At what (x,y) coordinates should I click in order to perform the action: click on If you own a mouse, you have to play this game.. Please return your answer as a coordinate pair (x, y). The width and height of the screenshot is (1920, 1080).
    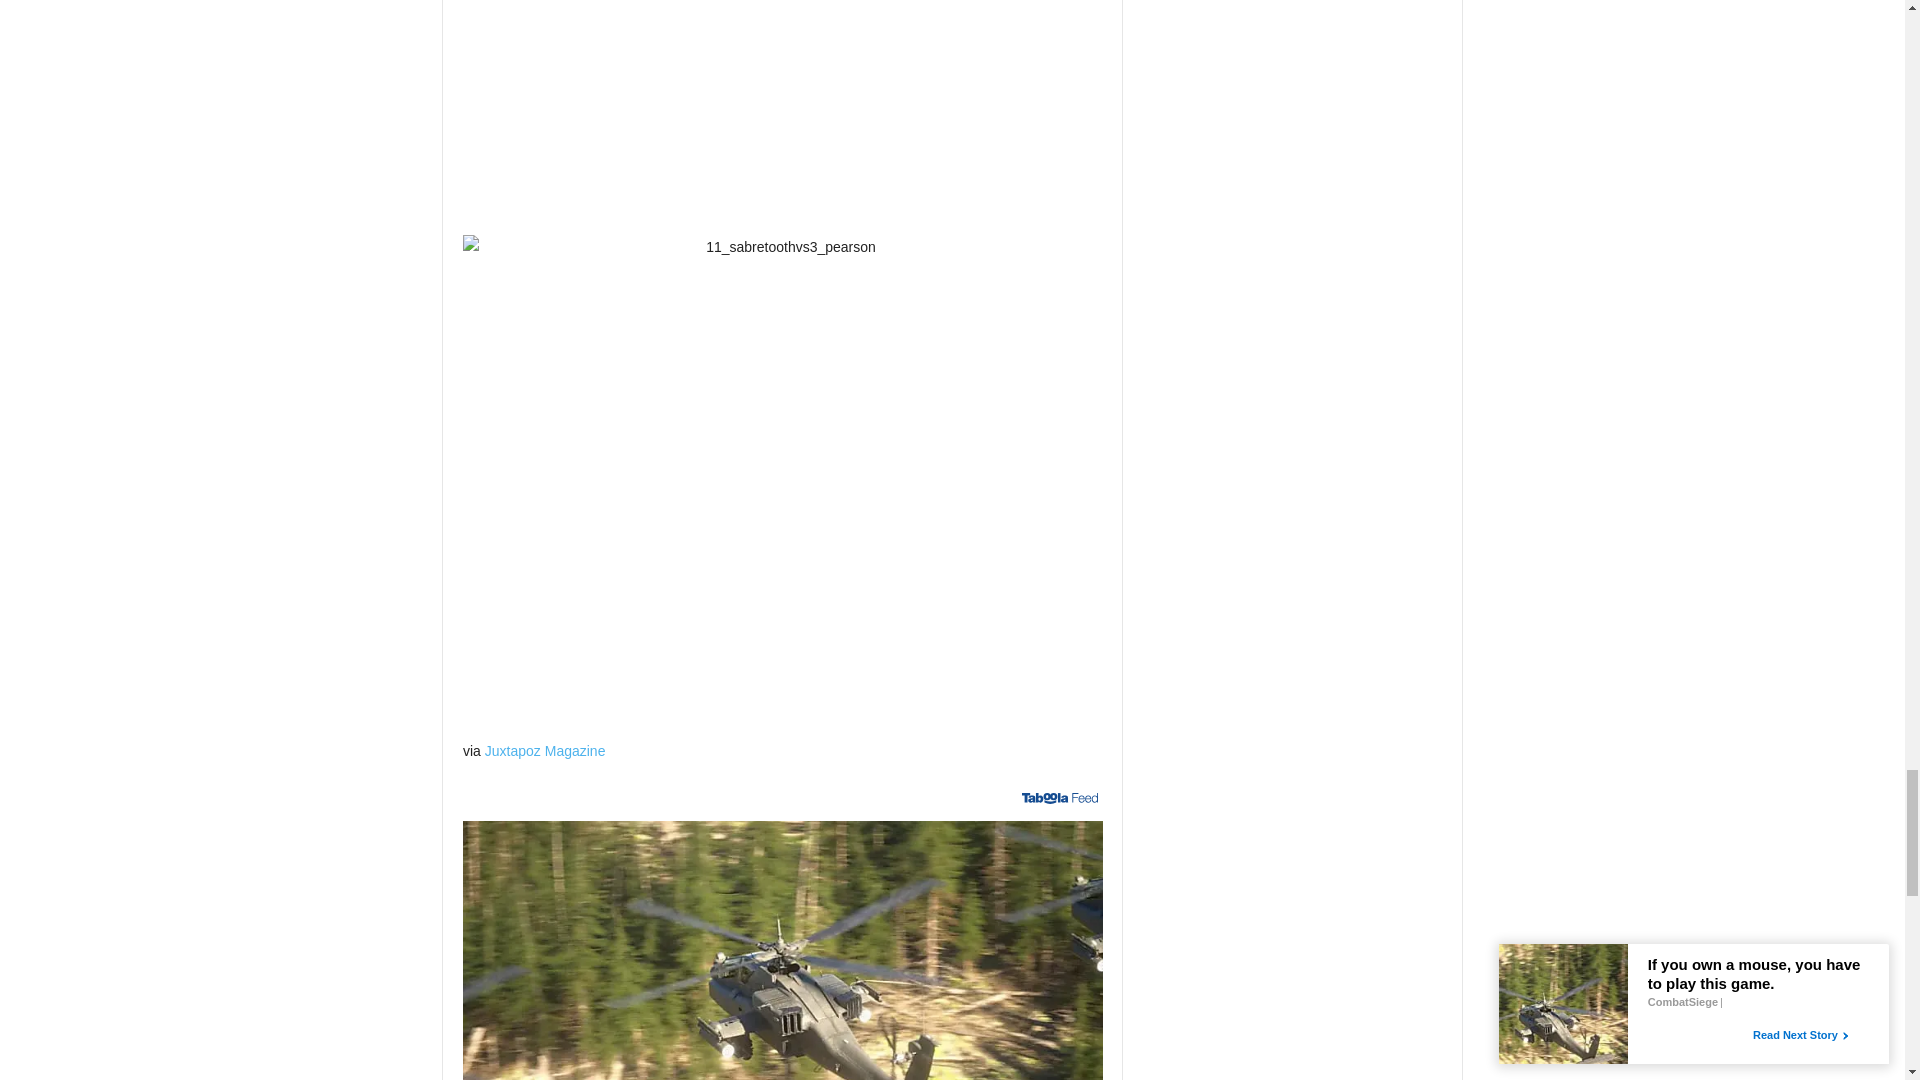
    Looking at the image, I should click on (782, 950).